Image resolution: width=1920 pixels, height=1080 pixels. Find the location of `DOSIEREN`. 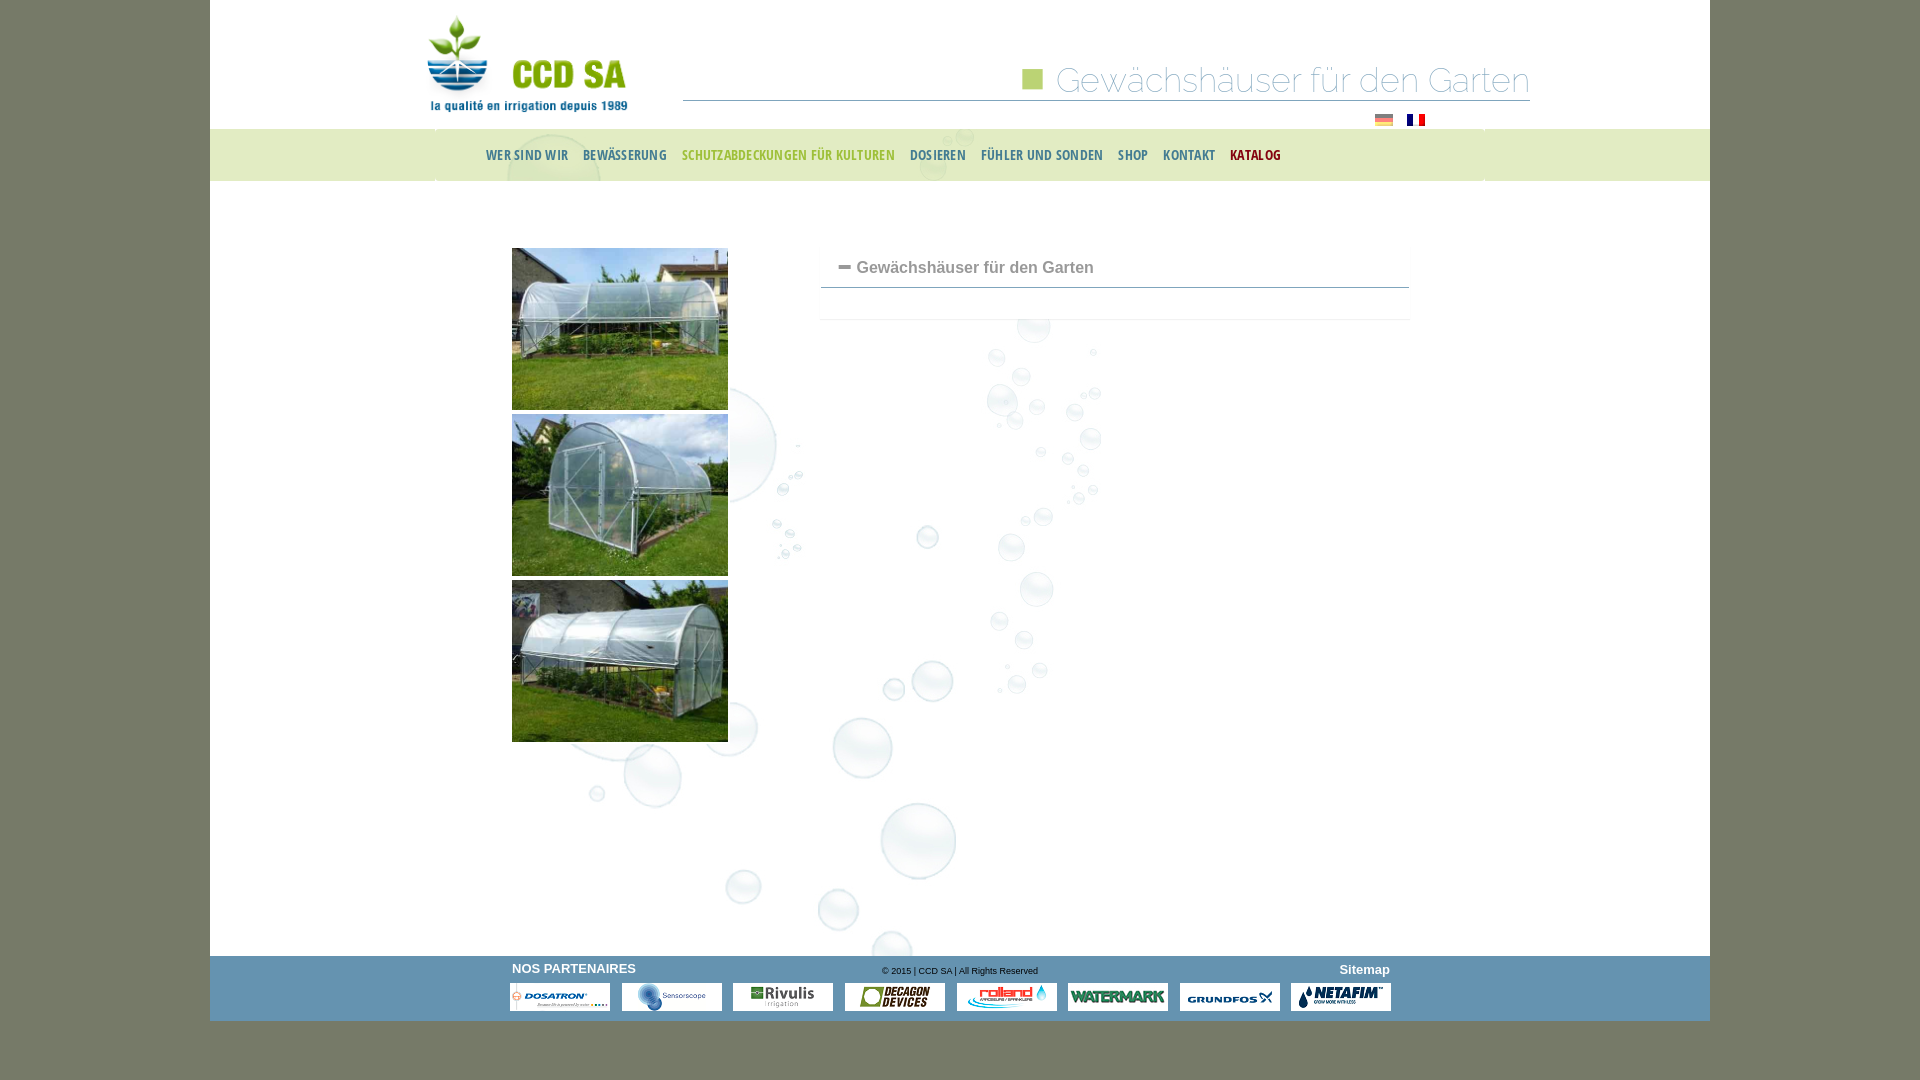

DOSIEREN is located at coordinates (936, 155).